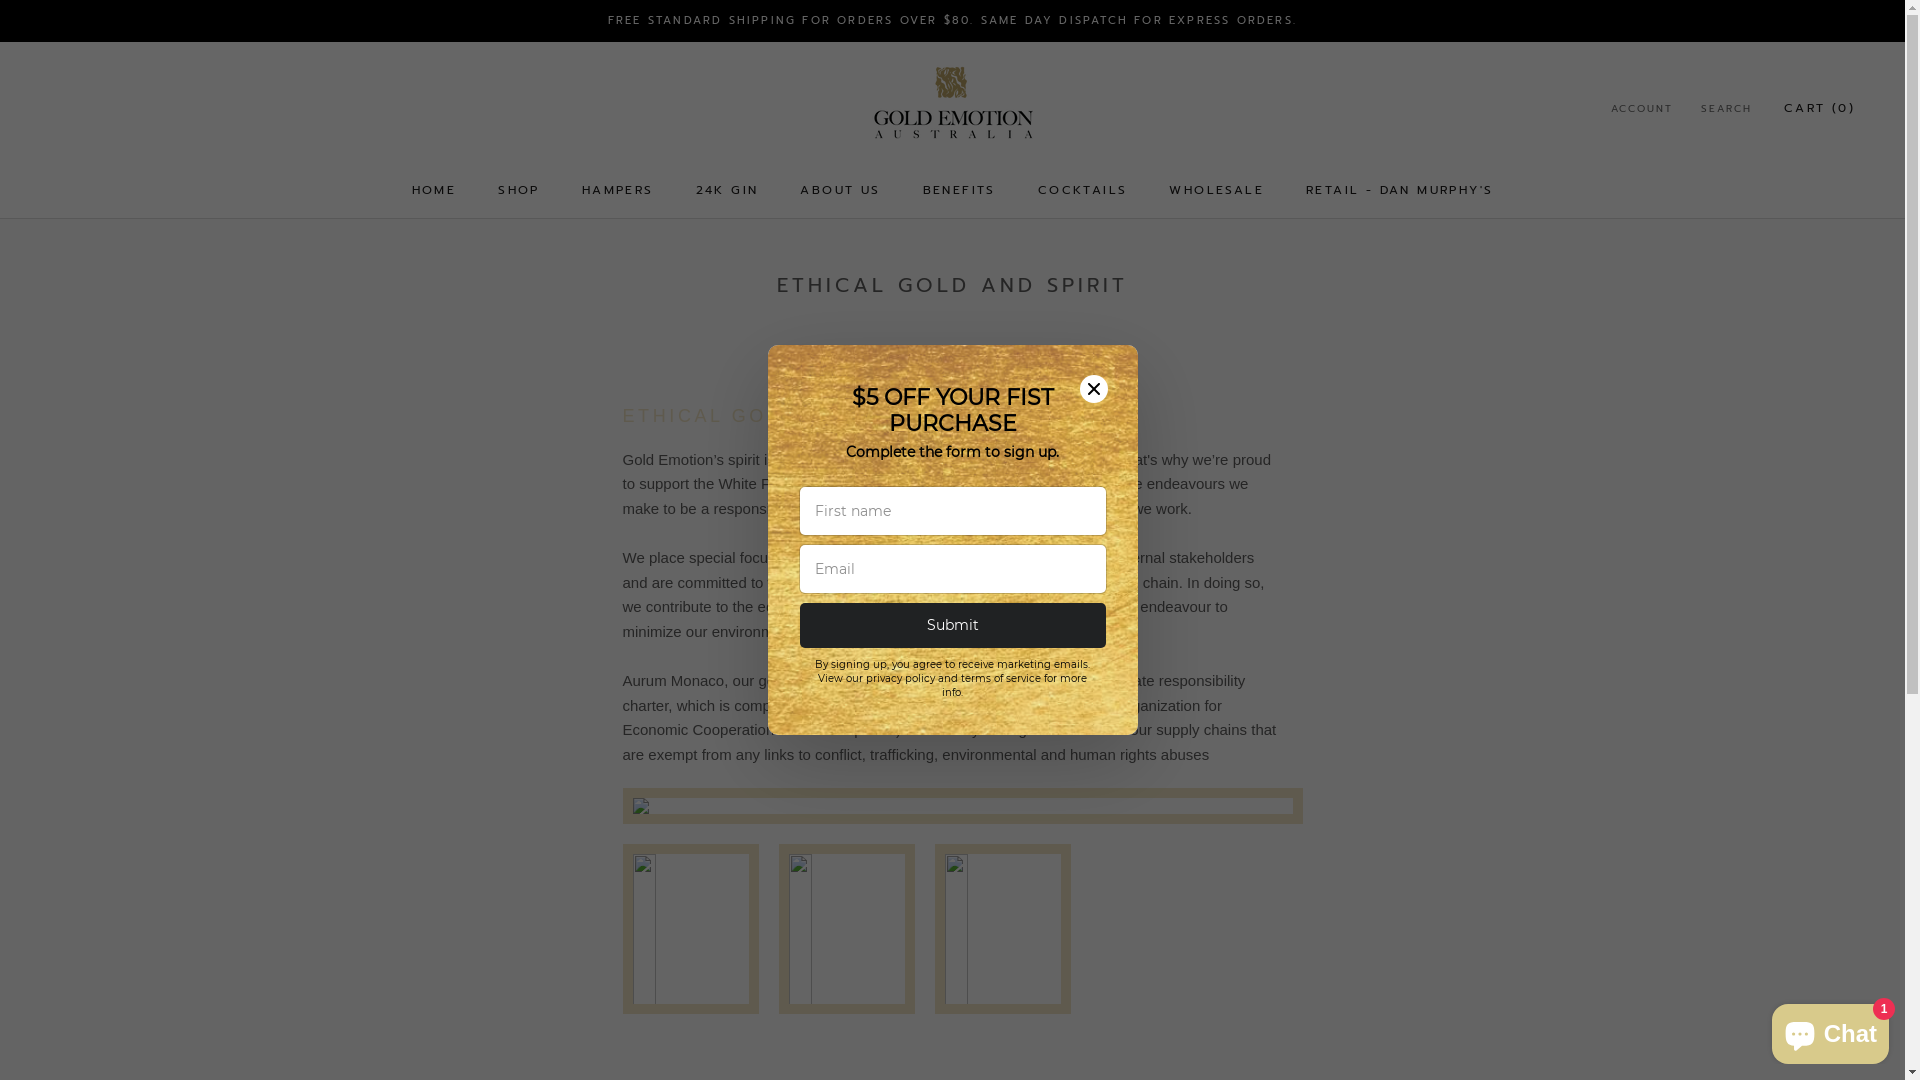 This screenshot has width=1920, height=1080. Describe the element at coordinates (1083, 190) in the screenshot. I see `COCKTAILS
COCKTAILS` at that location.